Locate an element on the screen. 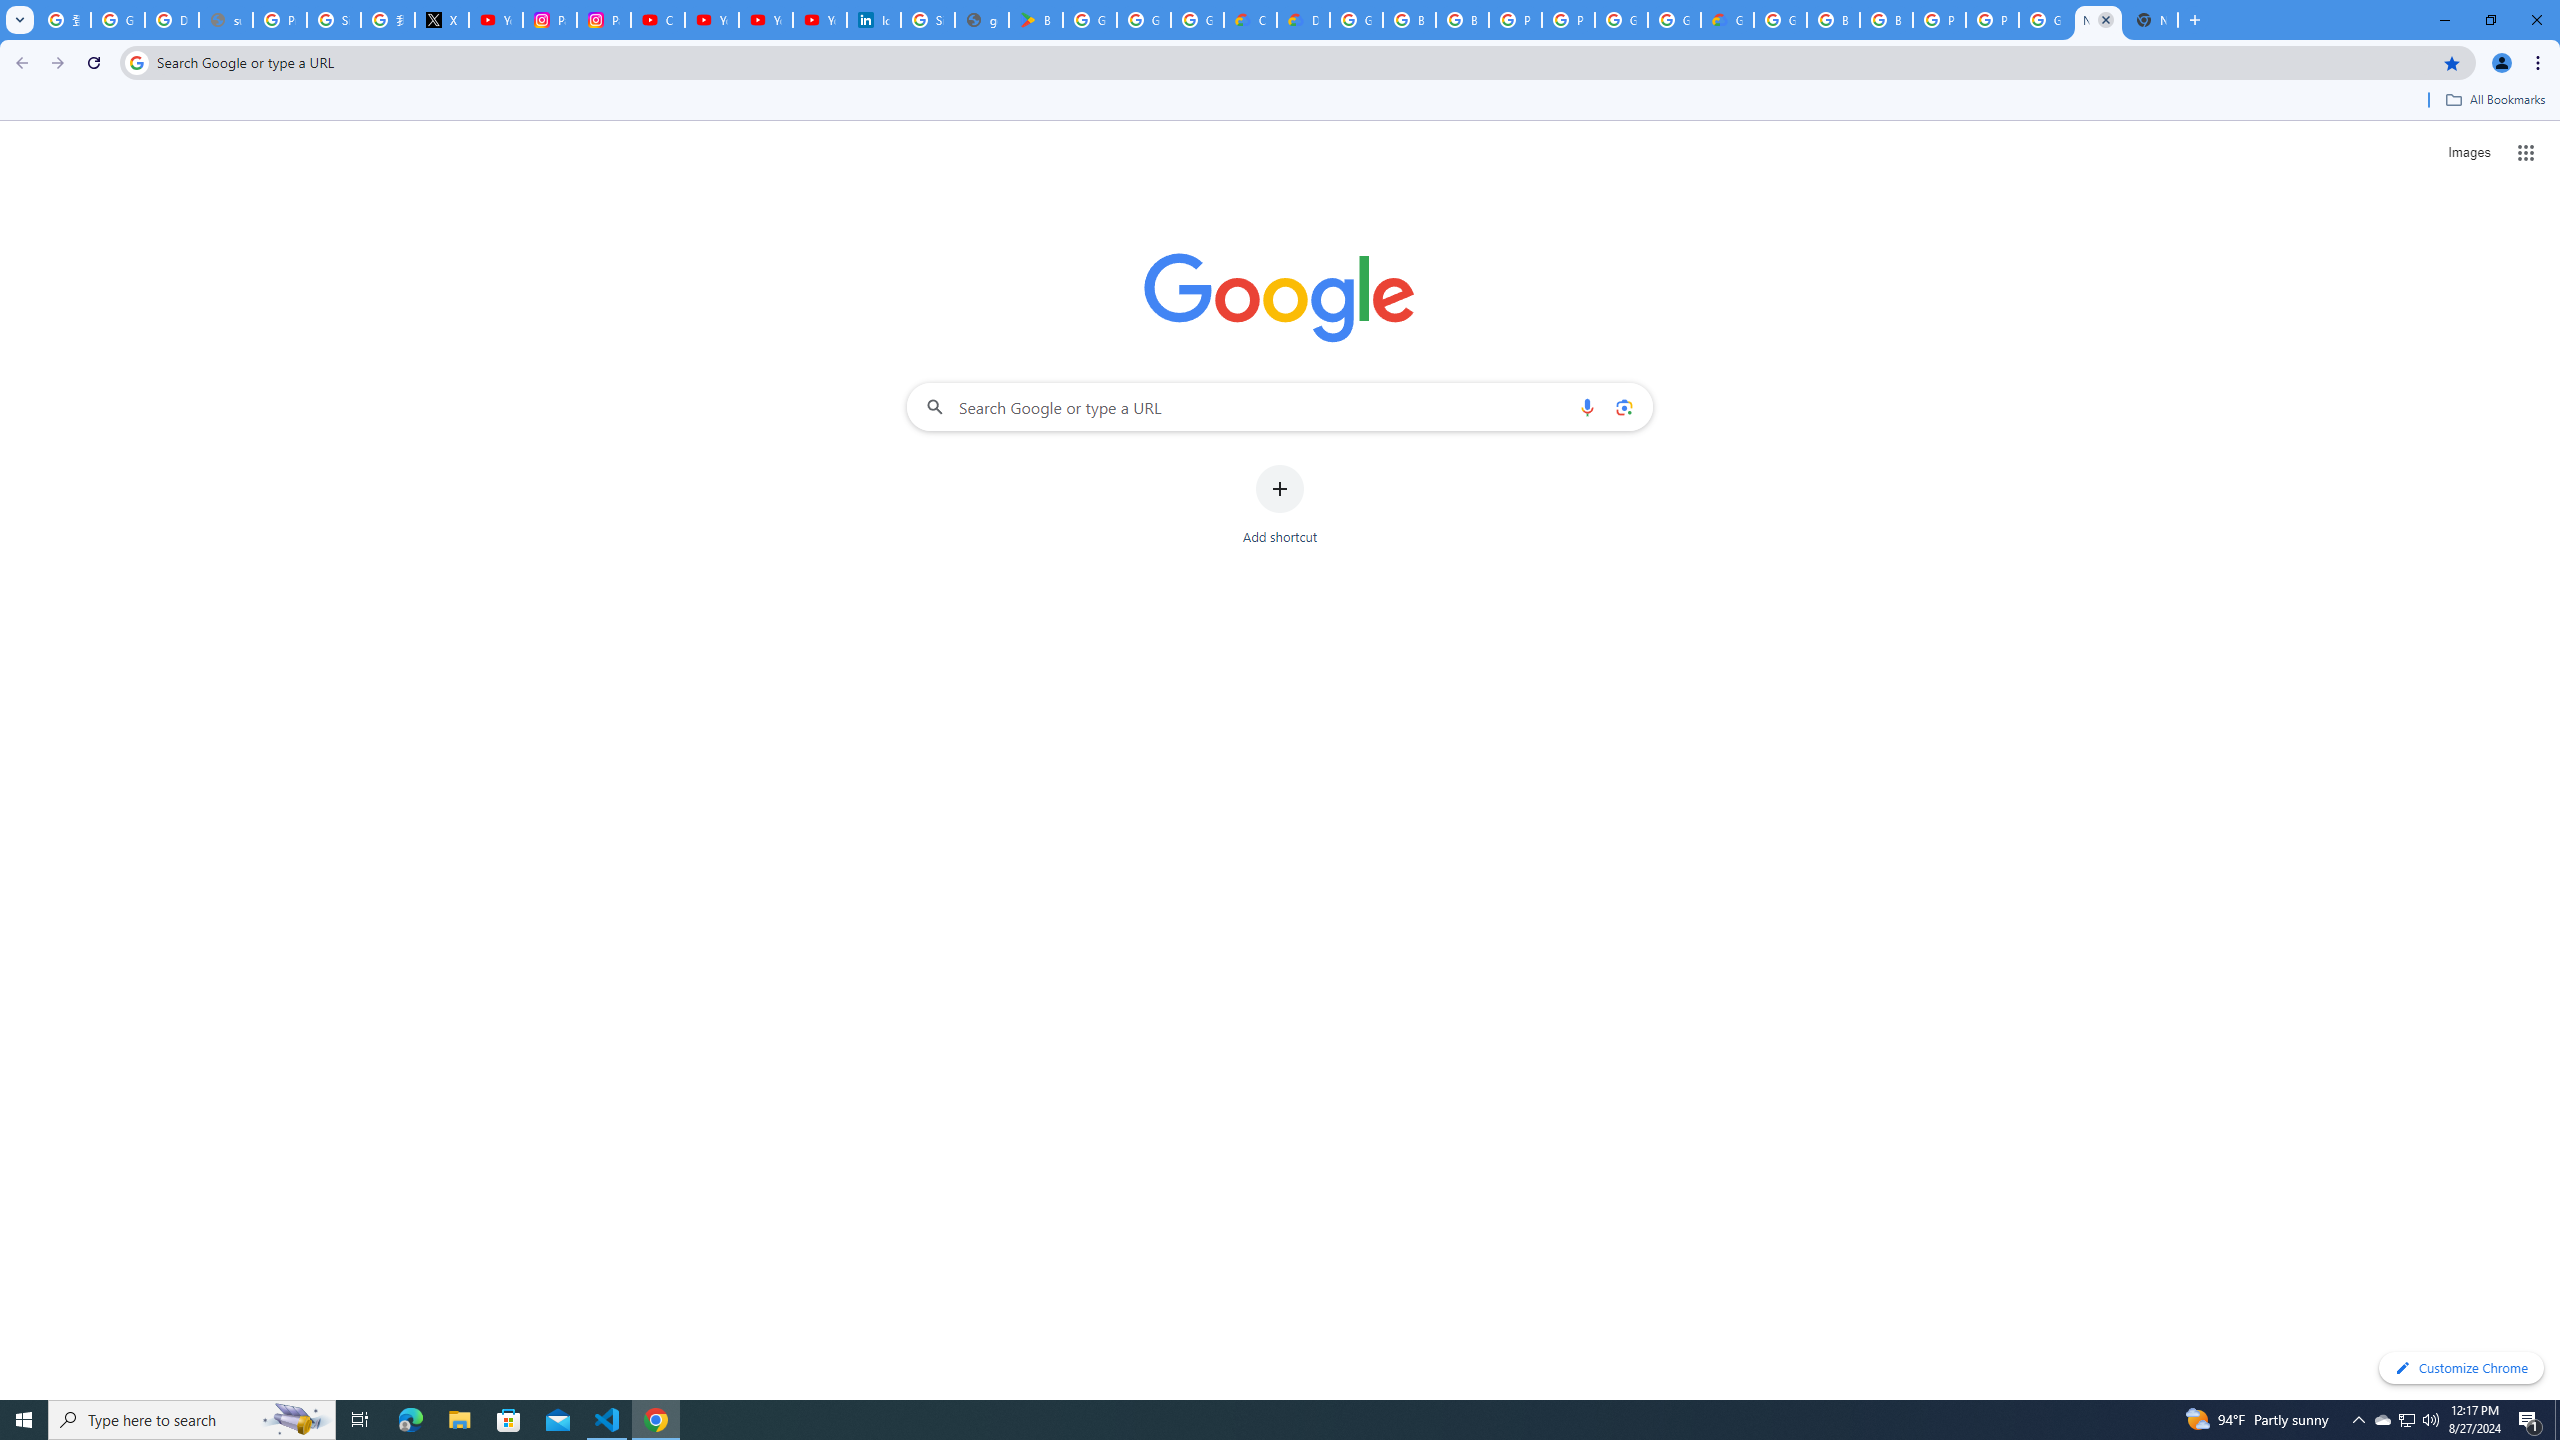 This screenshot has width=2560, height=1440. Customize Chrome is located at coordinates (2461, 1368).